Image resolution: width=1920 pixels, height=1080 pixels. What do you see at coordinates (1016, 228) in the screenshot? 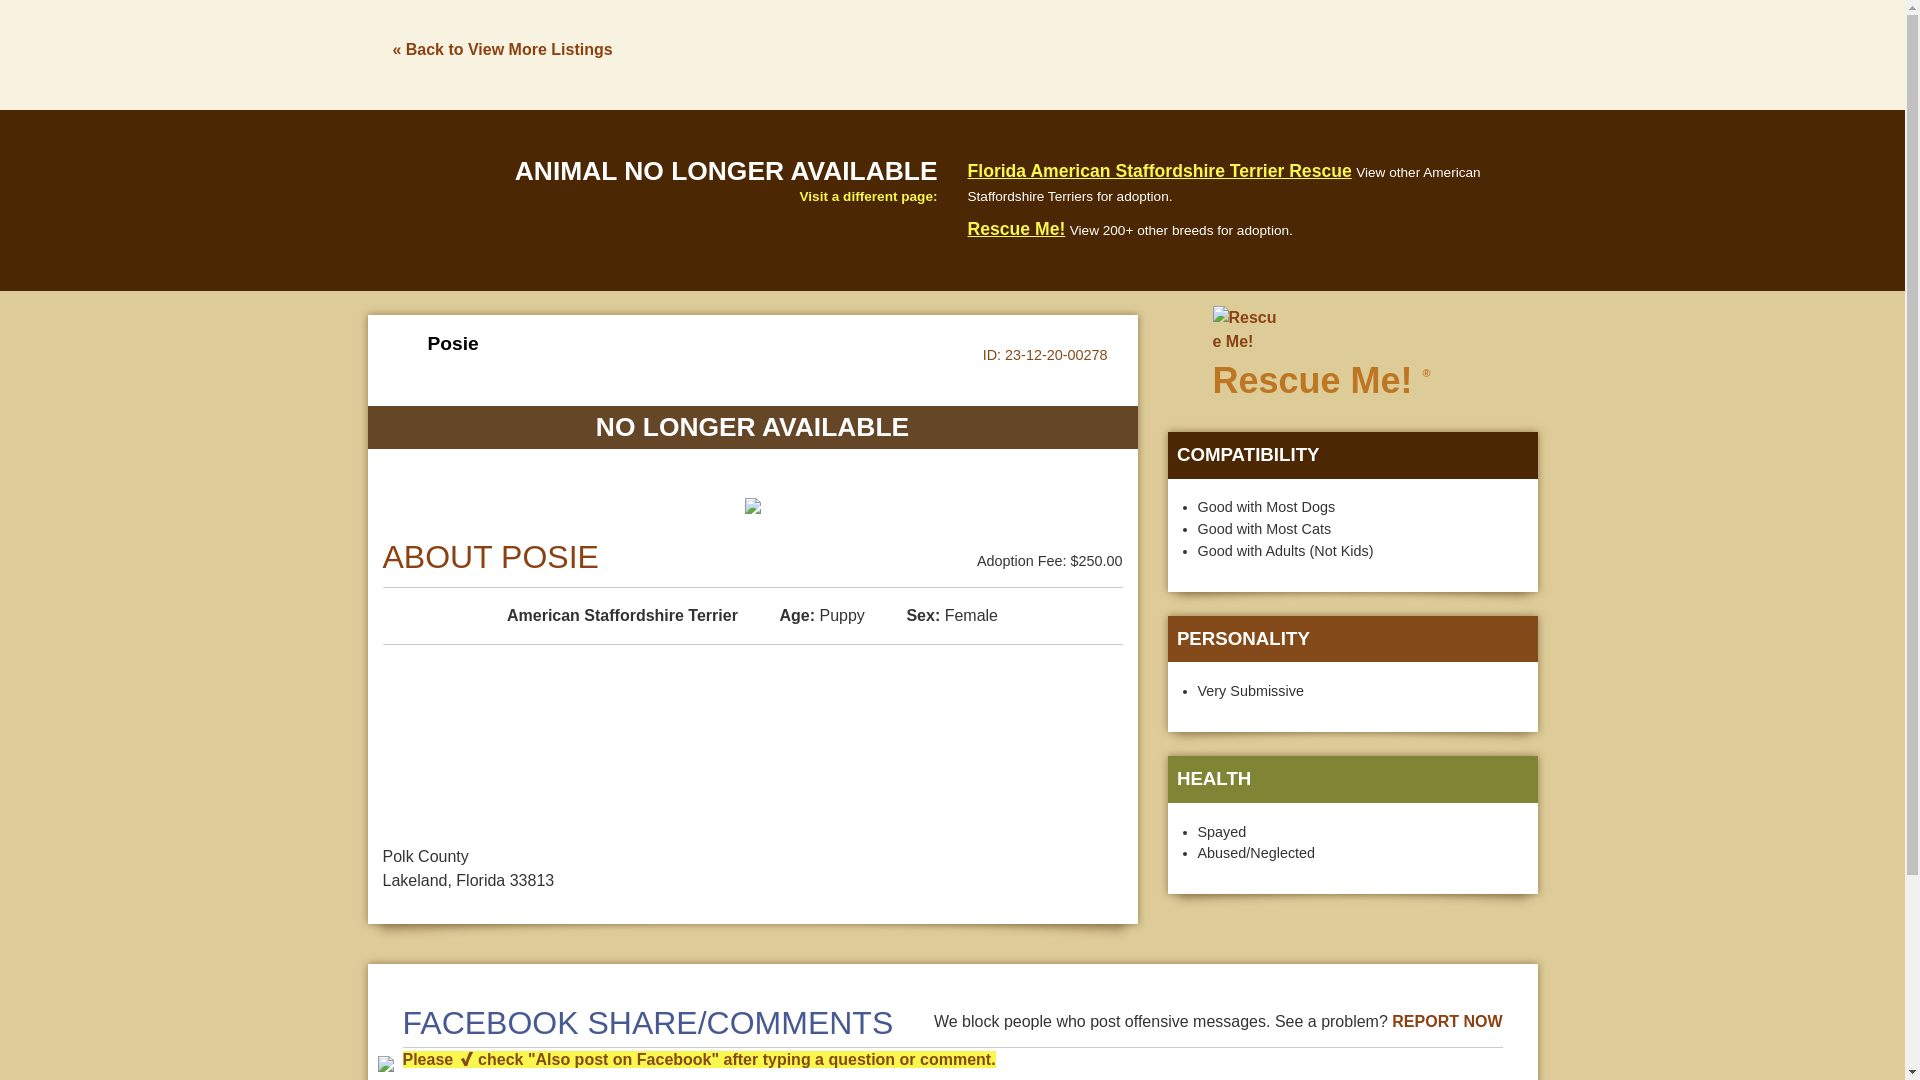
I see `Rescue Me!` at bounding box center [1016, 228].